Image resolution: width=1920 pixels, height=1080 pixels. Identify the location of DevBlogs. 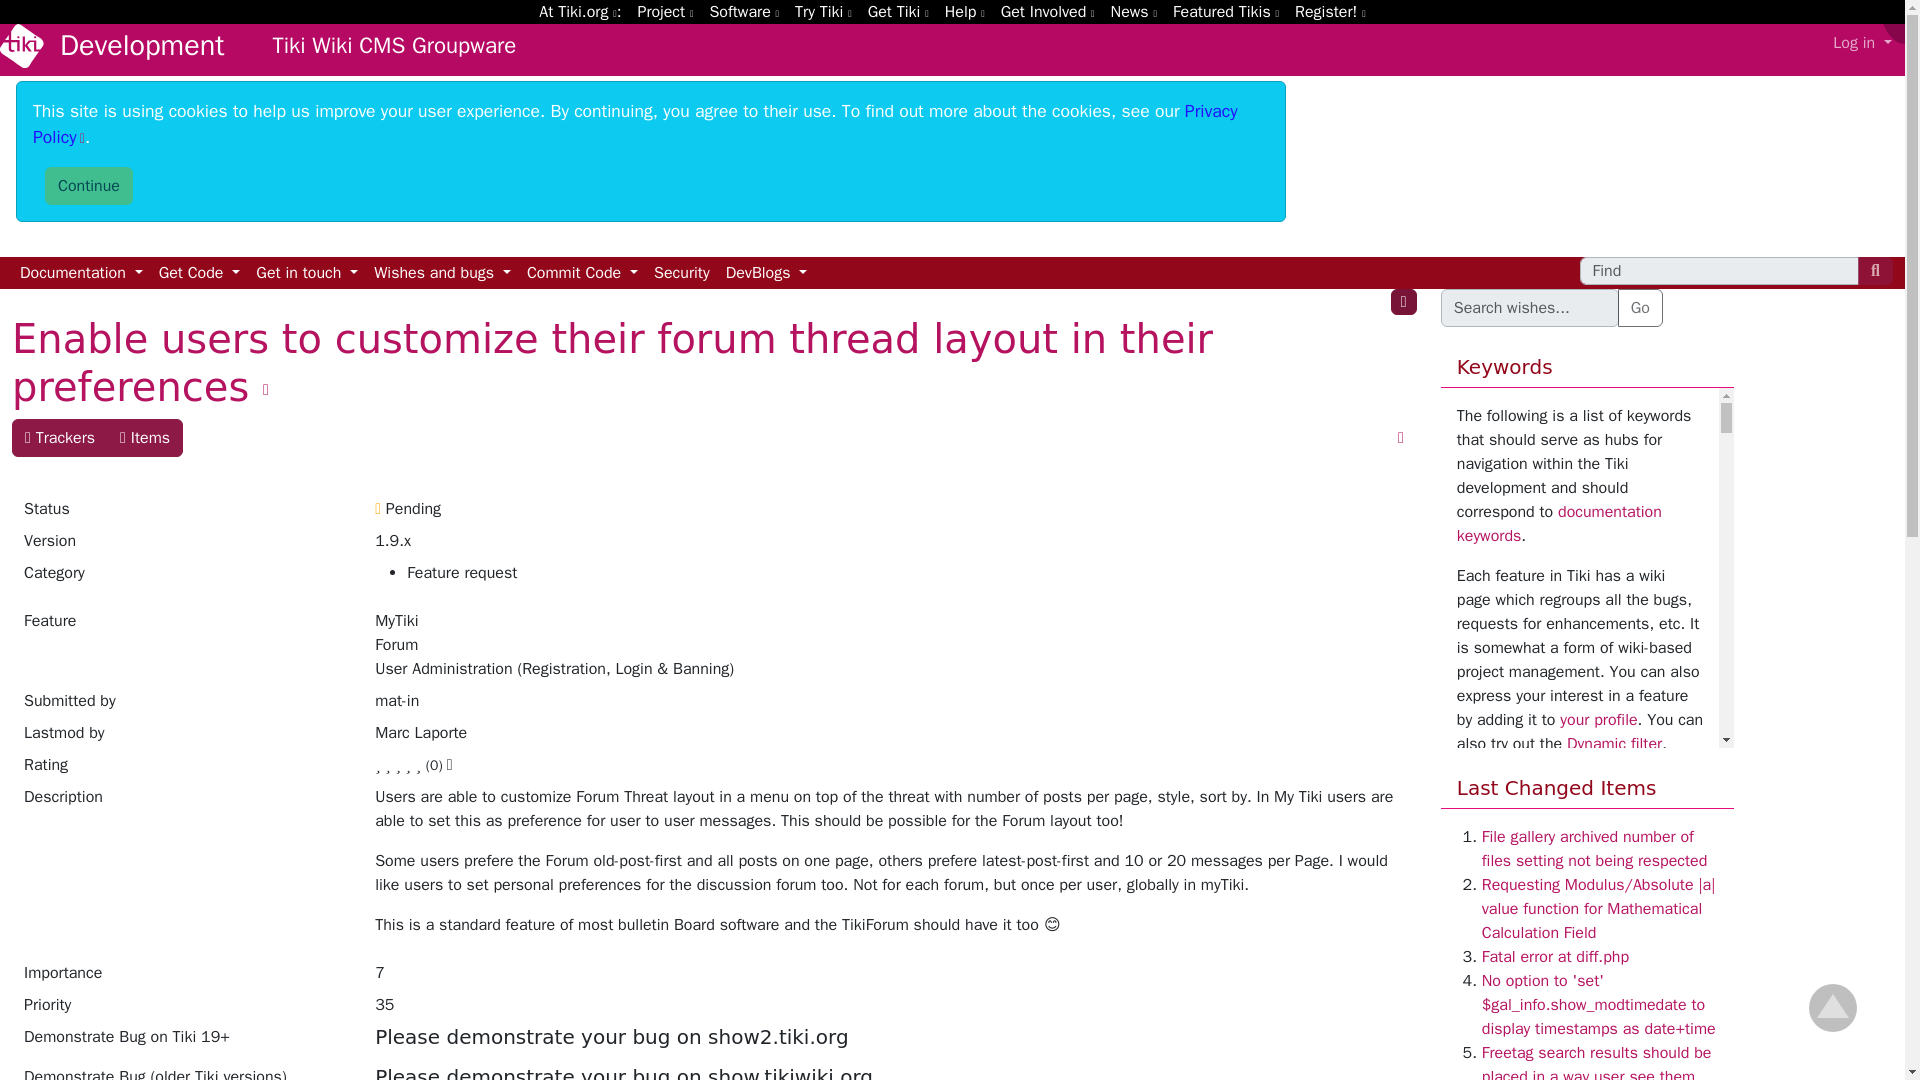
(767, 273).